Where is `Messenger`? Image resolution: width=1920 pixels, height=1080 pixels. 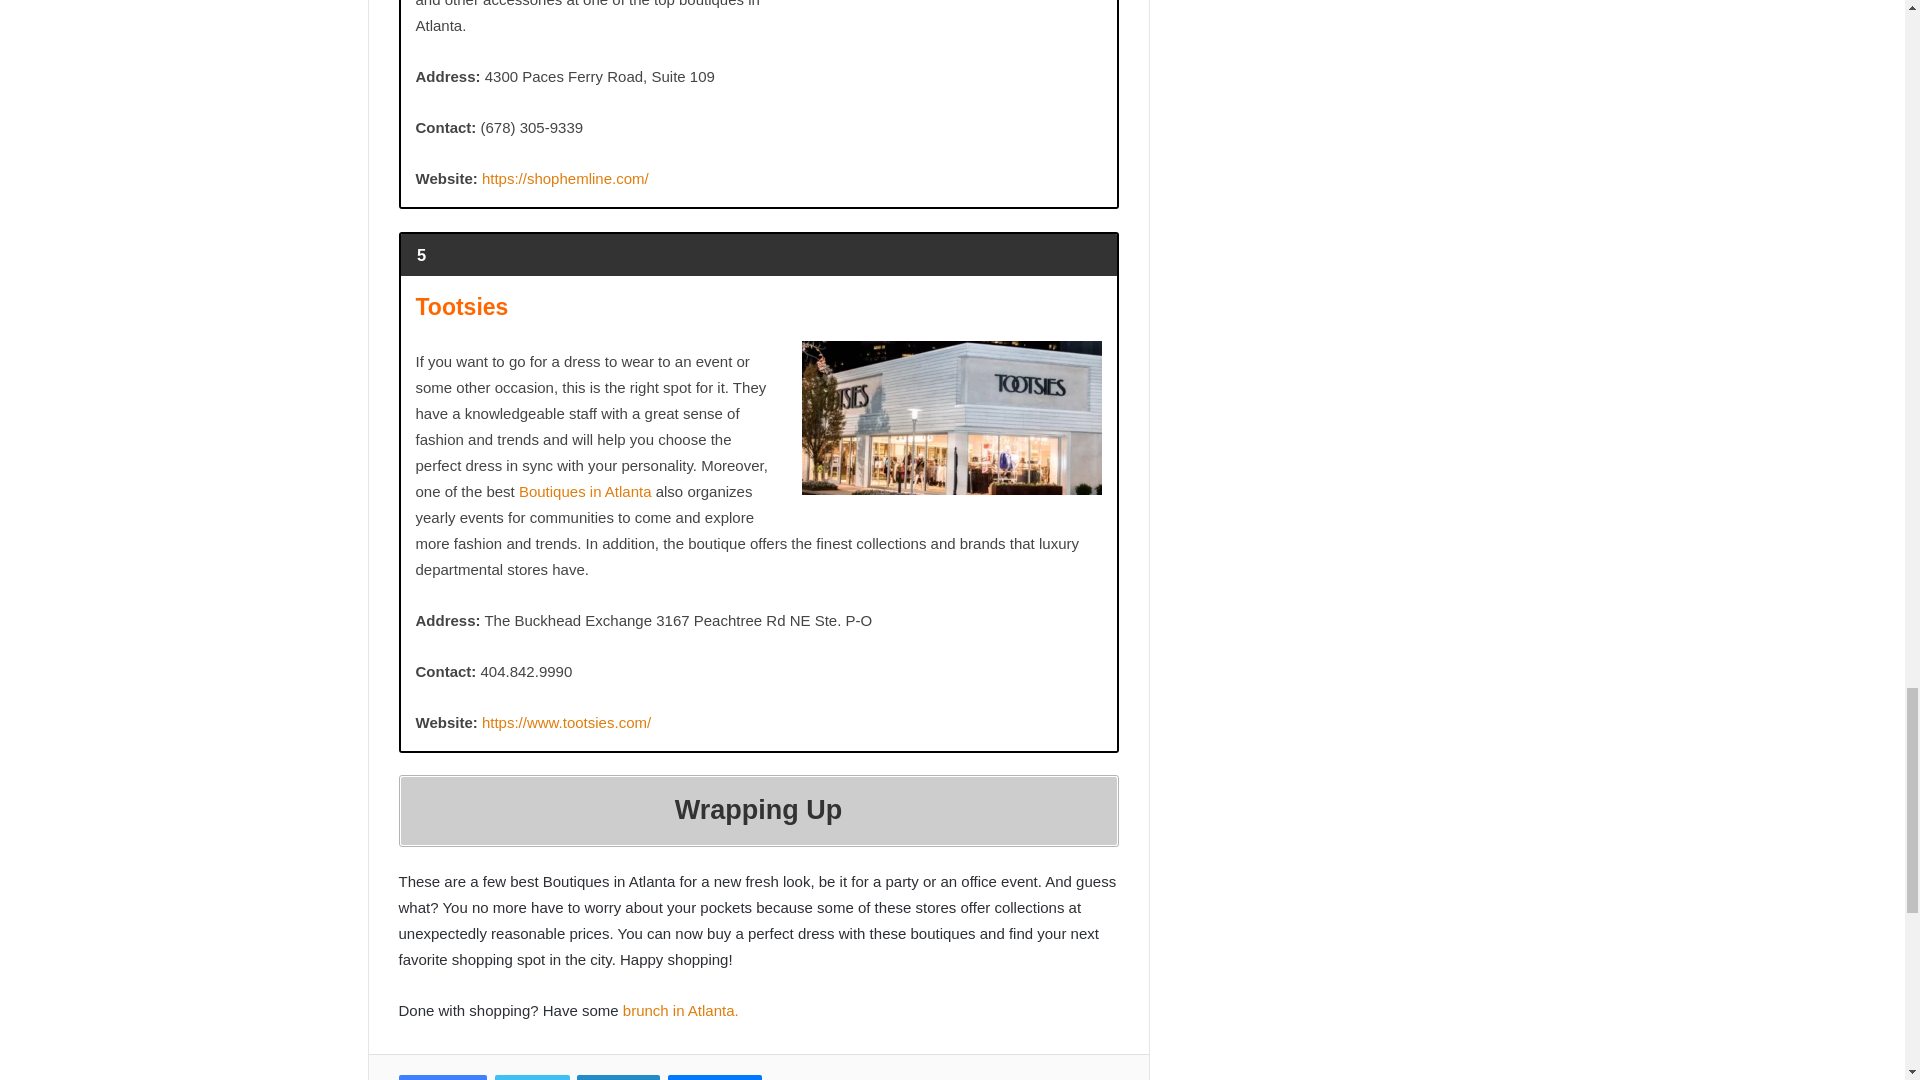 Messenger is located at coordinates (715, 1077).